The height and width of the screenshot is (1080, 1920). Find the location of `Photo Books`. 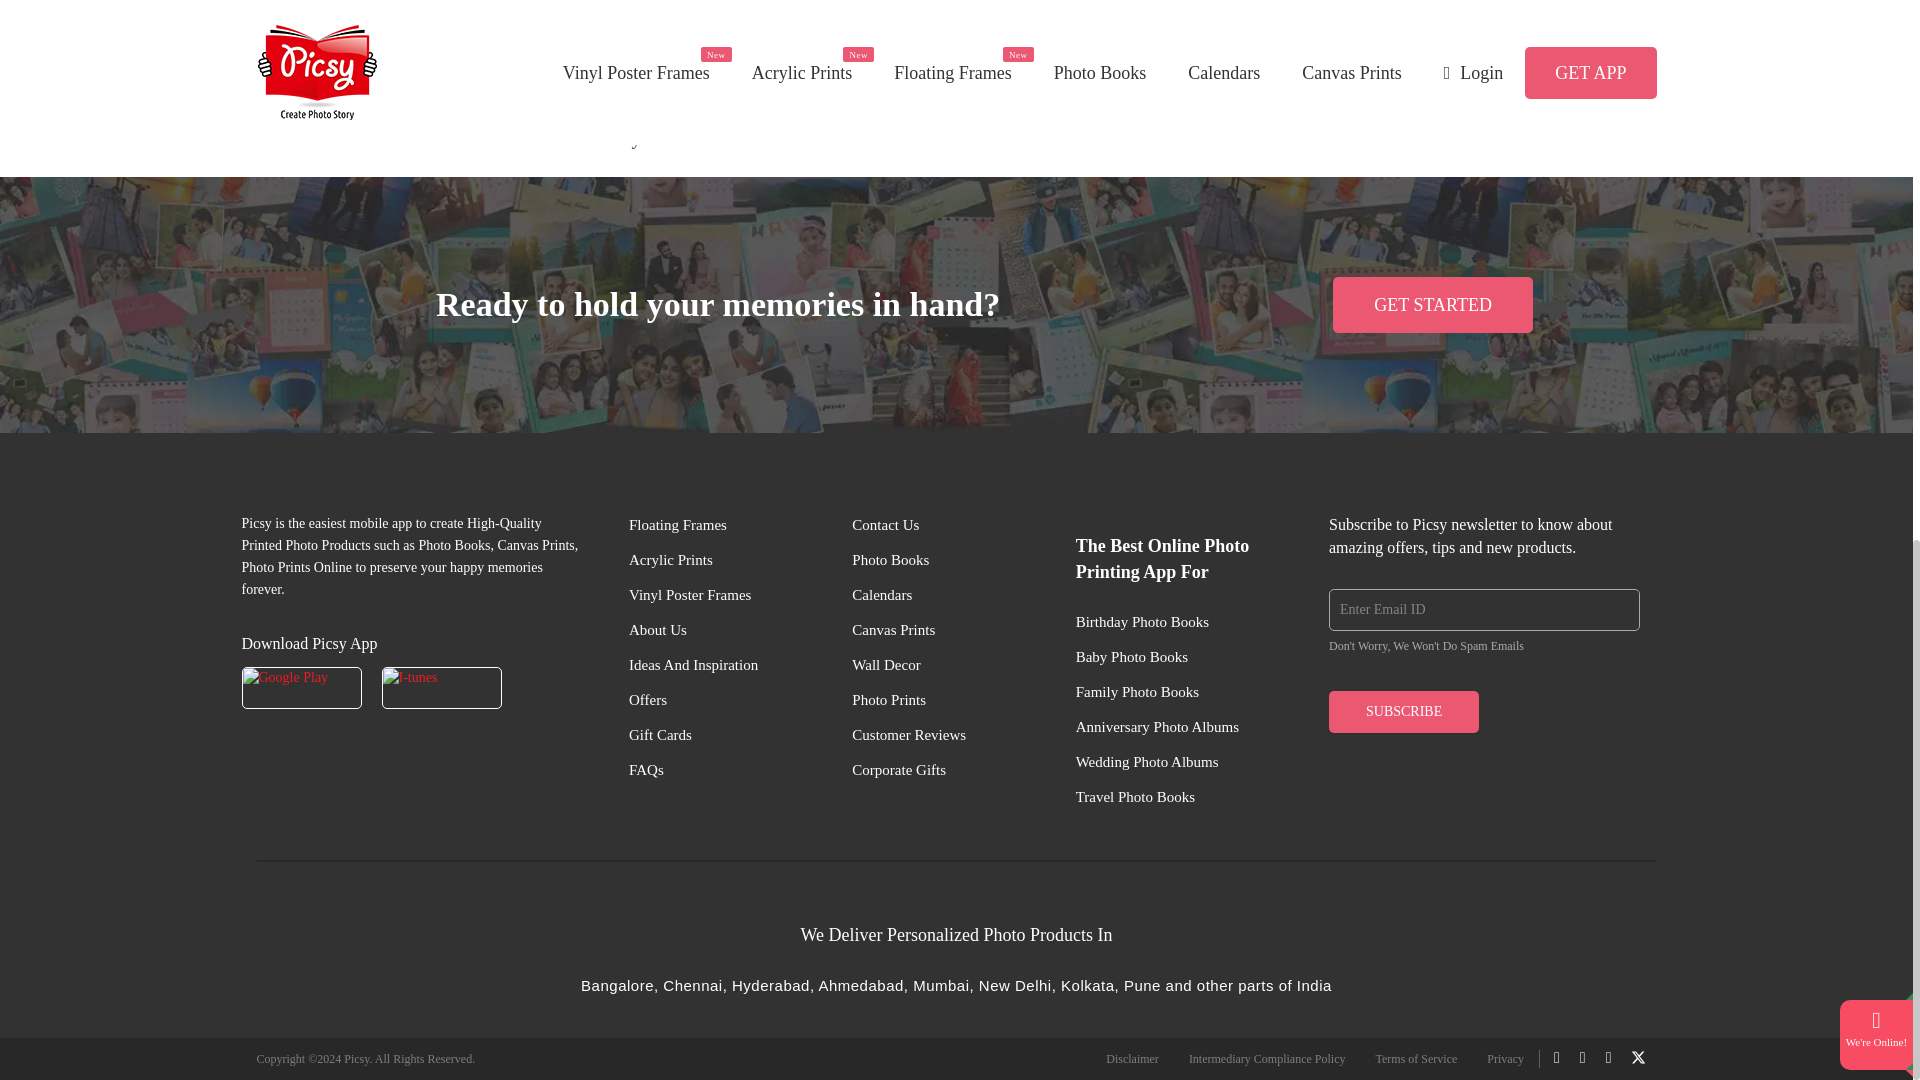

Photo Books is located at coordinates (890, 560).